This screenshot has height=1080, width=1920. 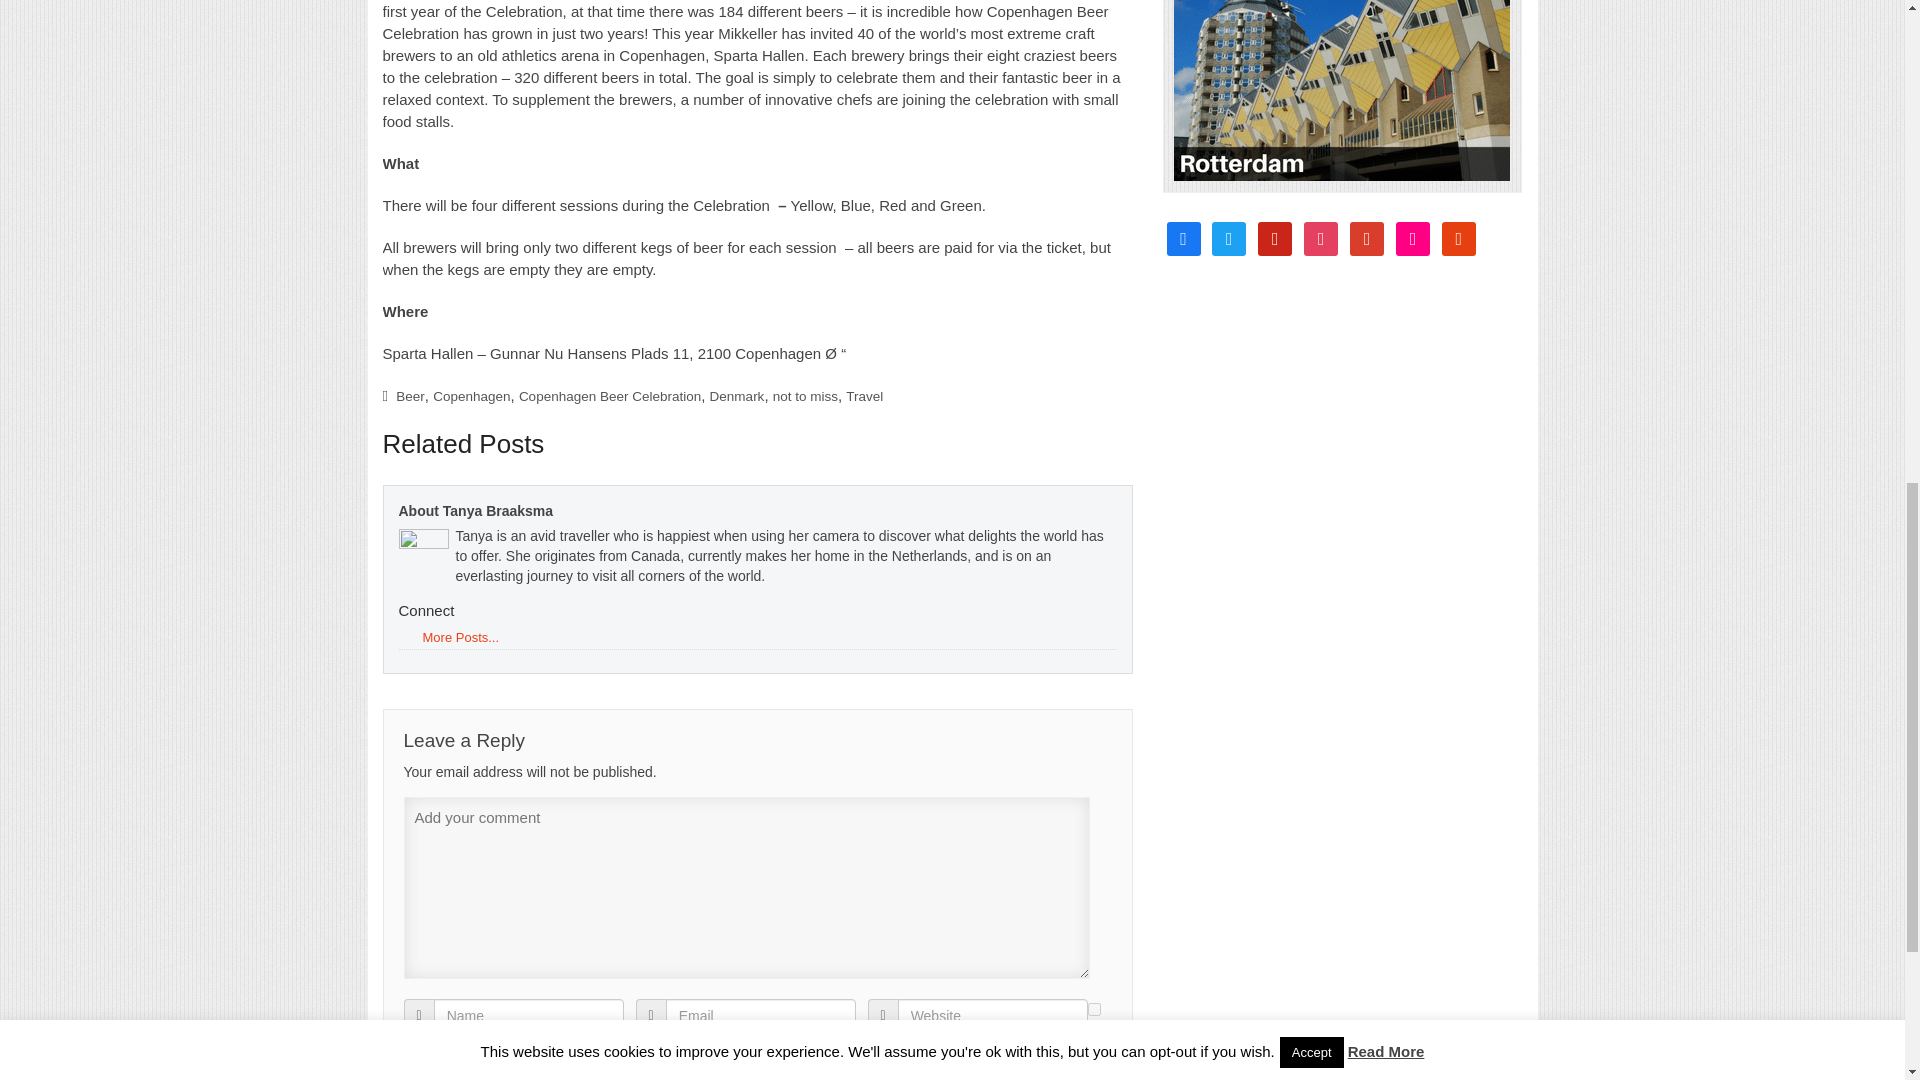 I want to click on Friend me on Facebook, so click(x=1182, y=238).